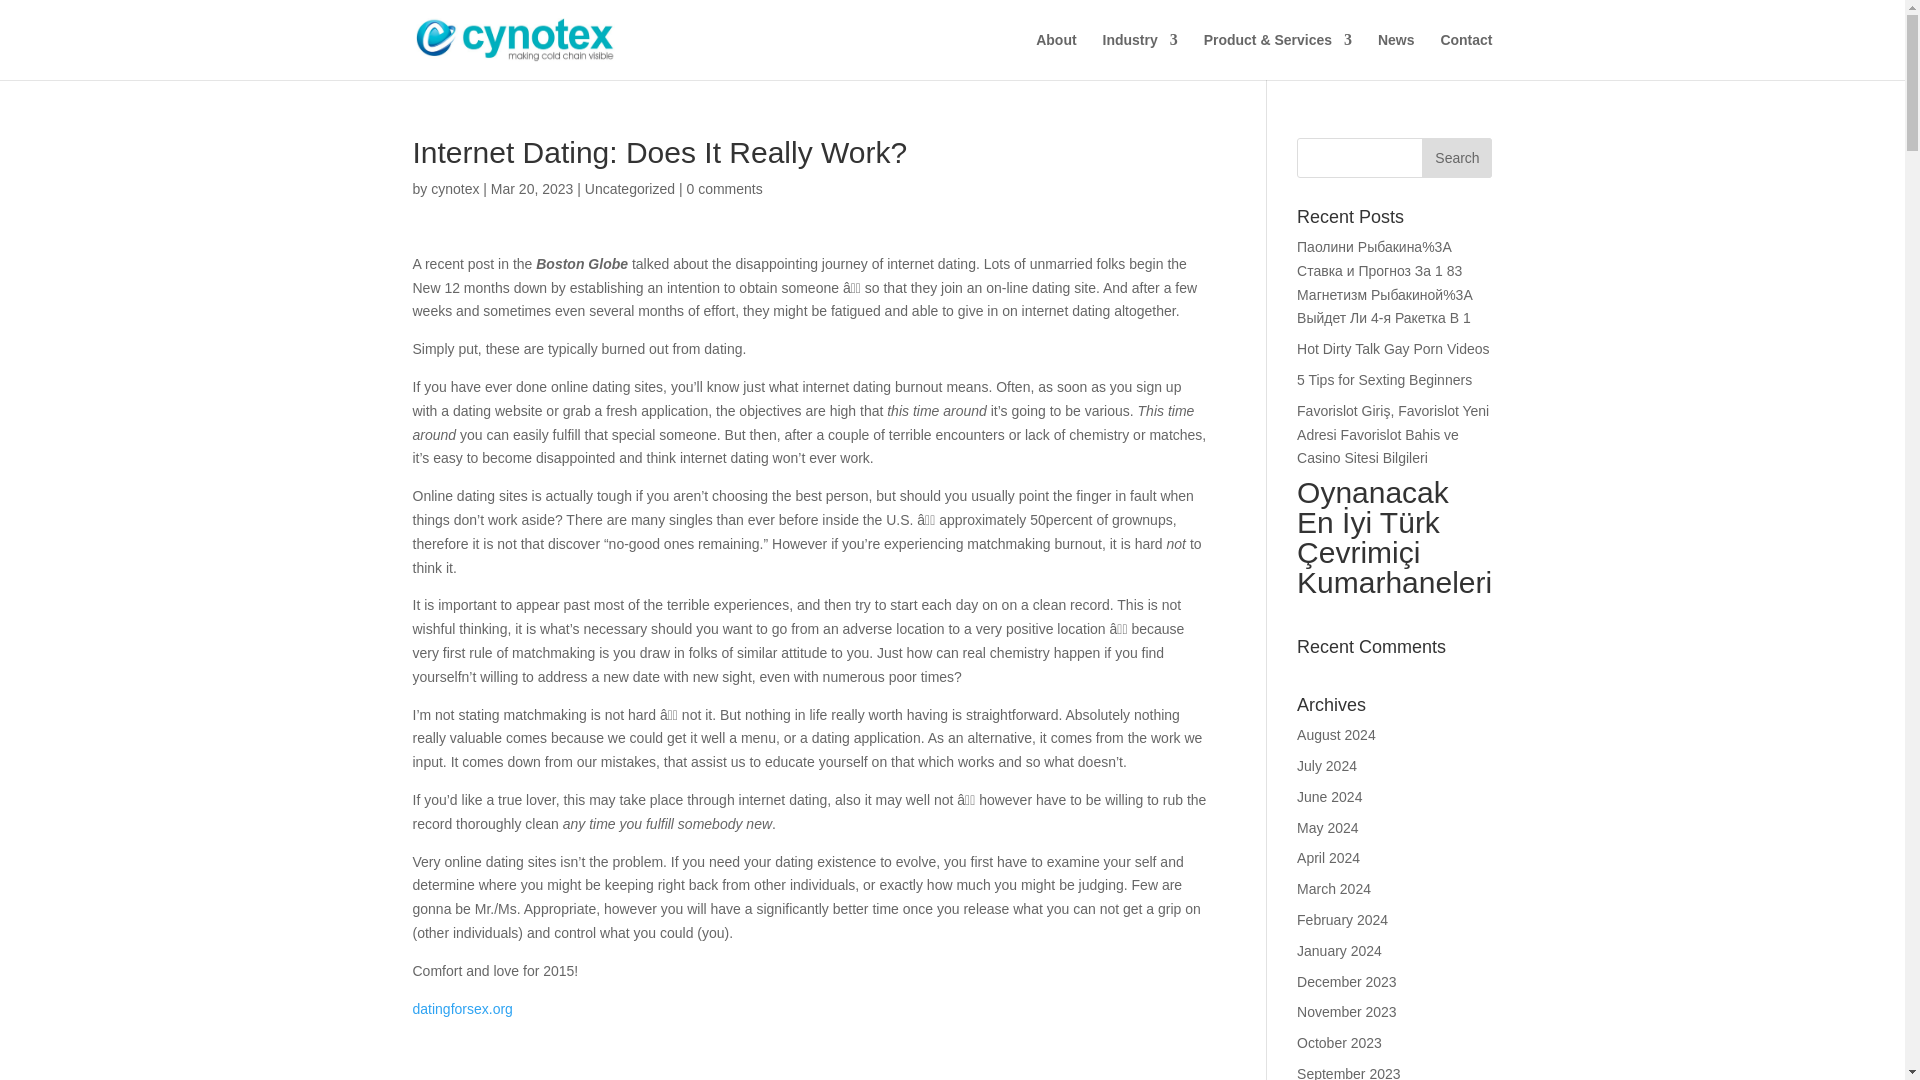 Image resolution: width=1920 pixels, height=1080 pixels. What do you see at coordinates (1329, 796) in the screenshot?
I see `June 2024` at bounding box center [1329, 796].